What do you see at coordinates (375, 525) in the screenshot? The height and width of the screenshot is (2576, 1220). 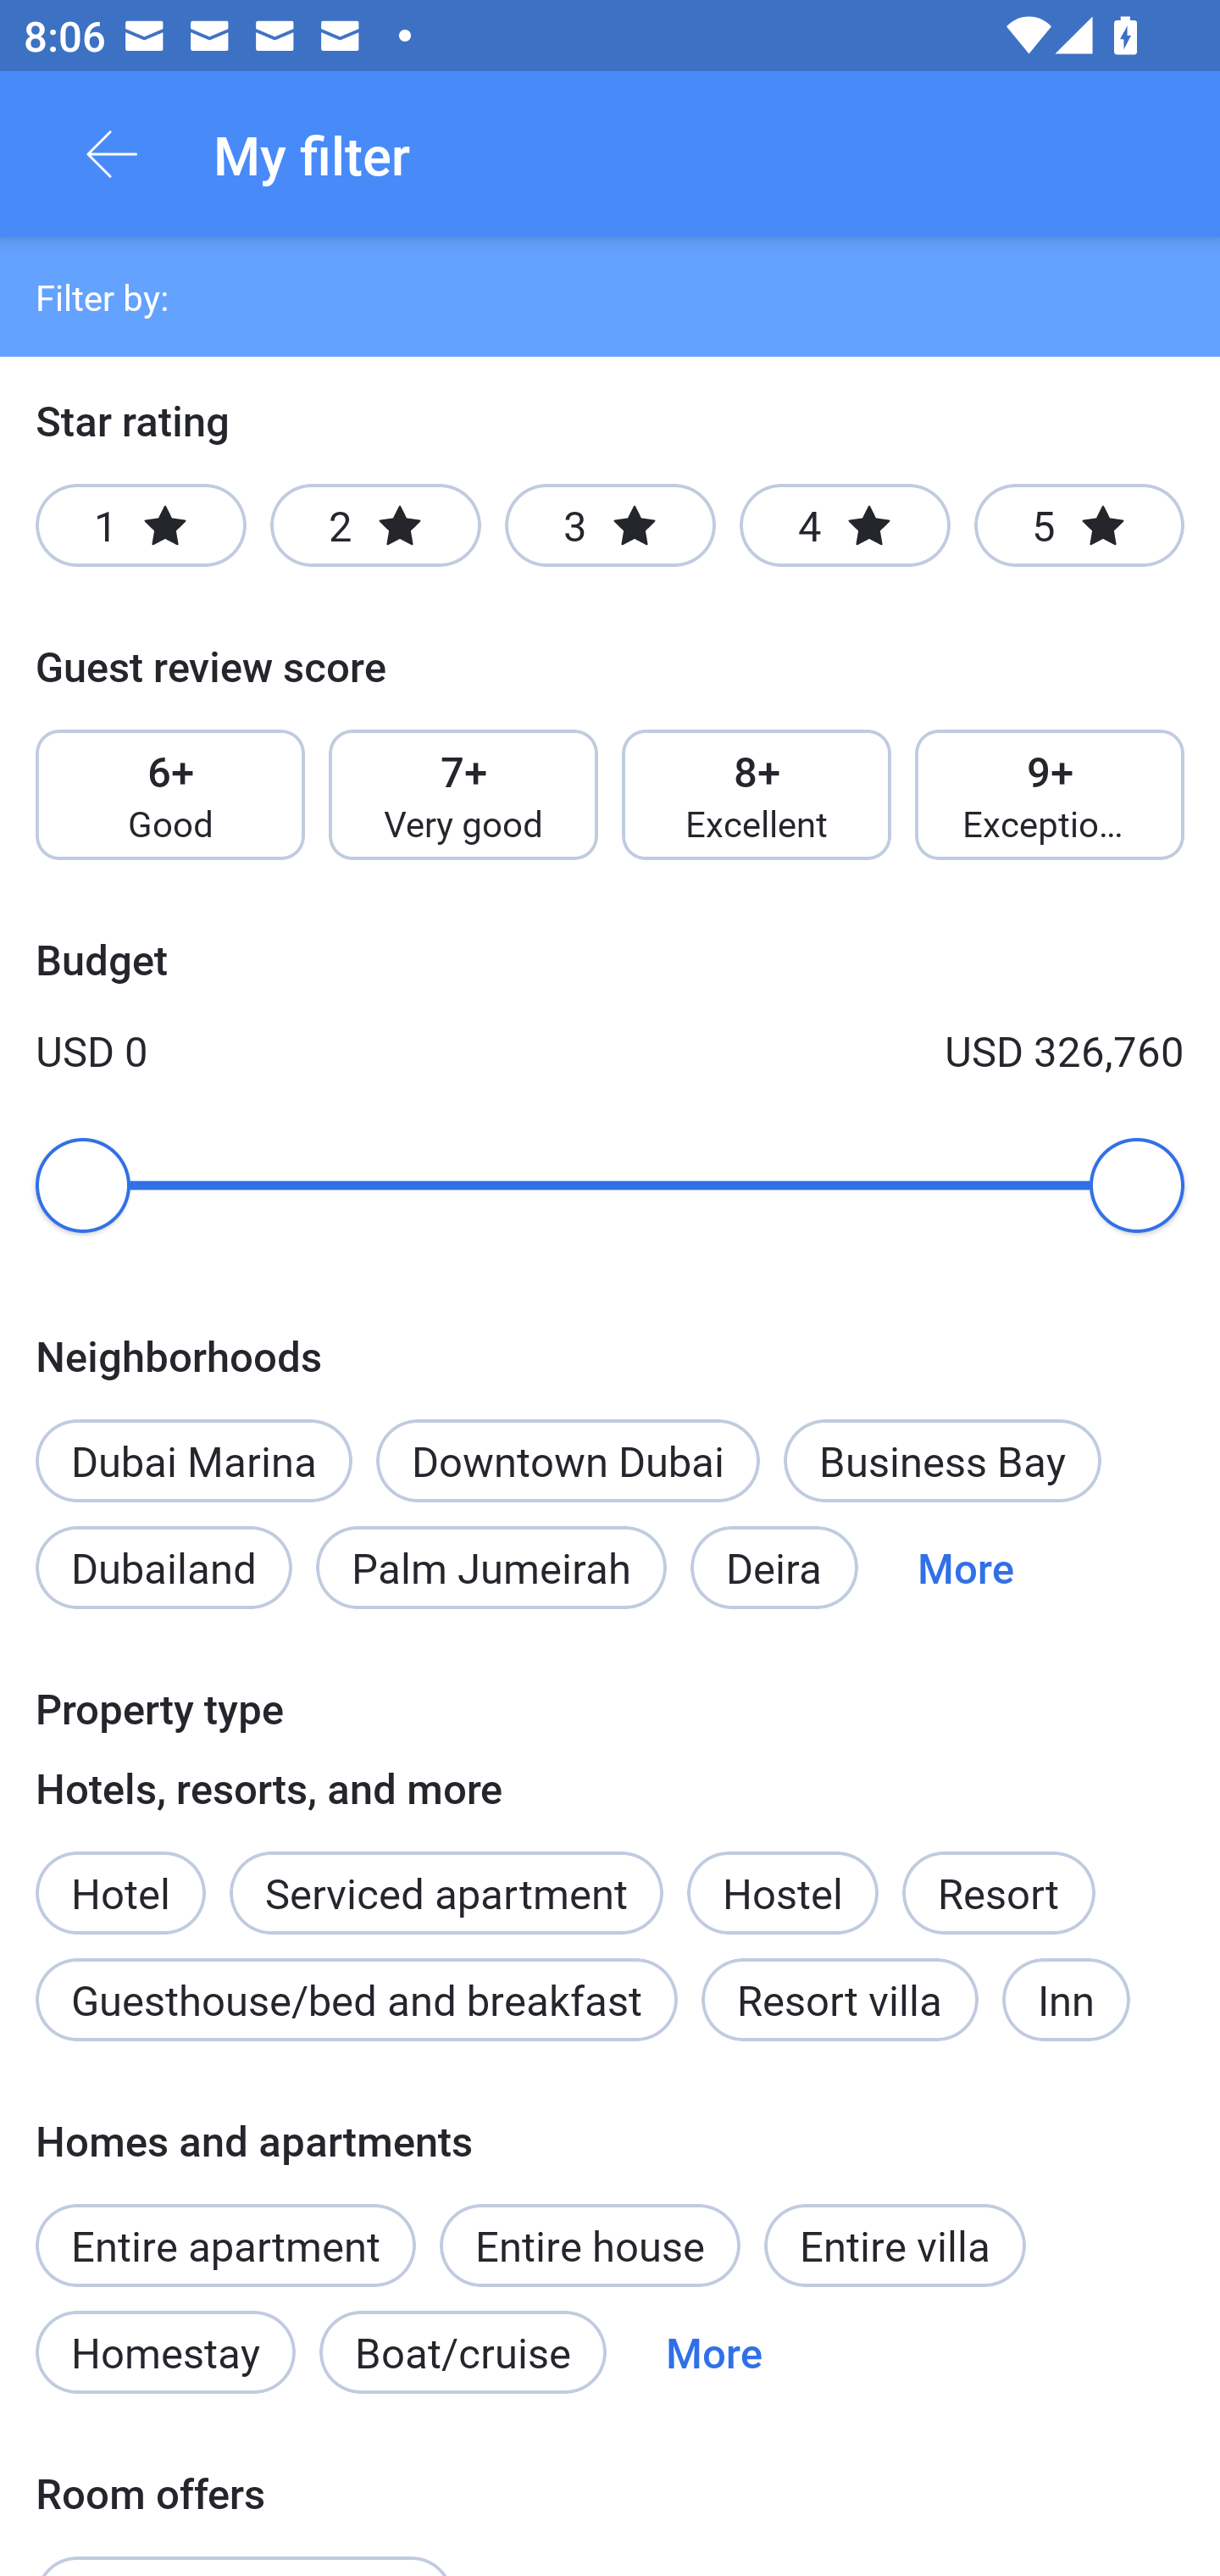 I see `2` at bounding box center [375, 525].